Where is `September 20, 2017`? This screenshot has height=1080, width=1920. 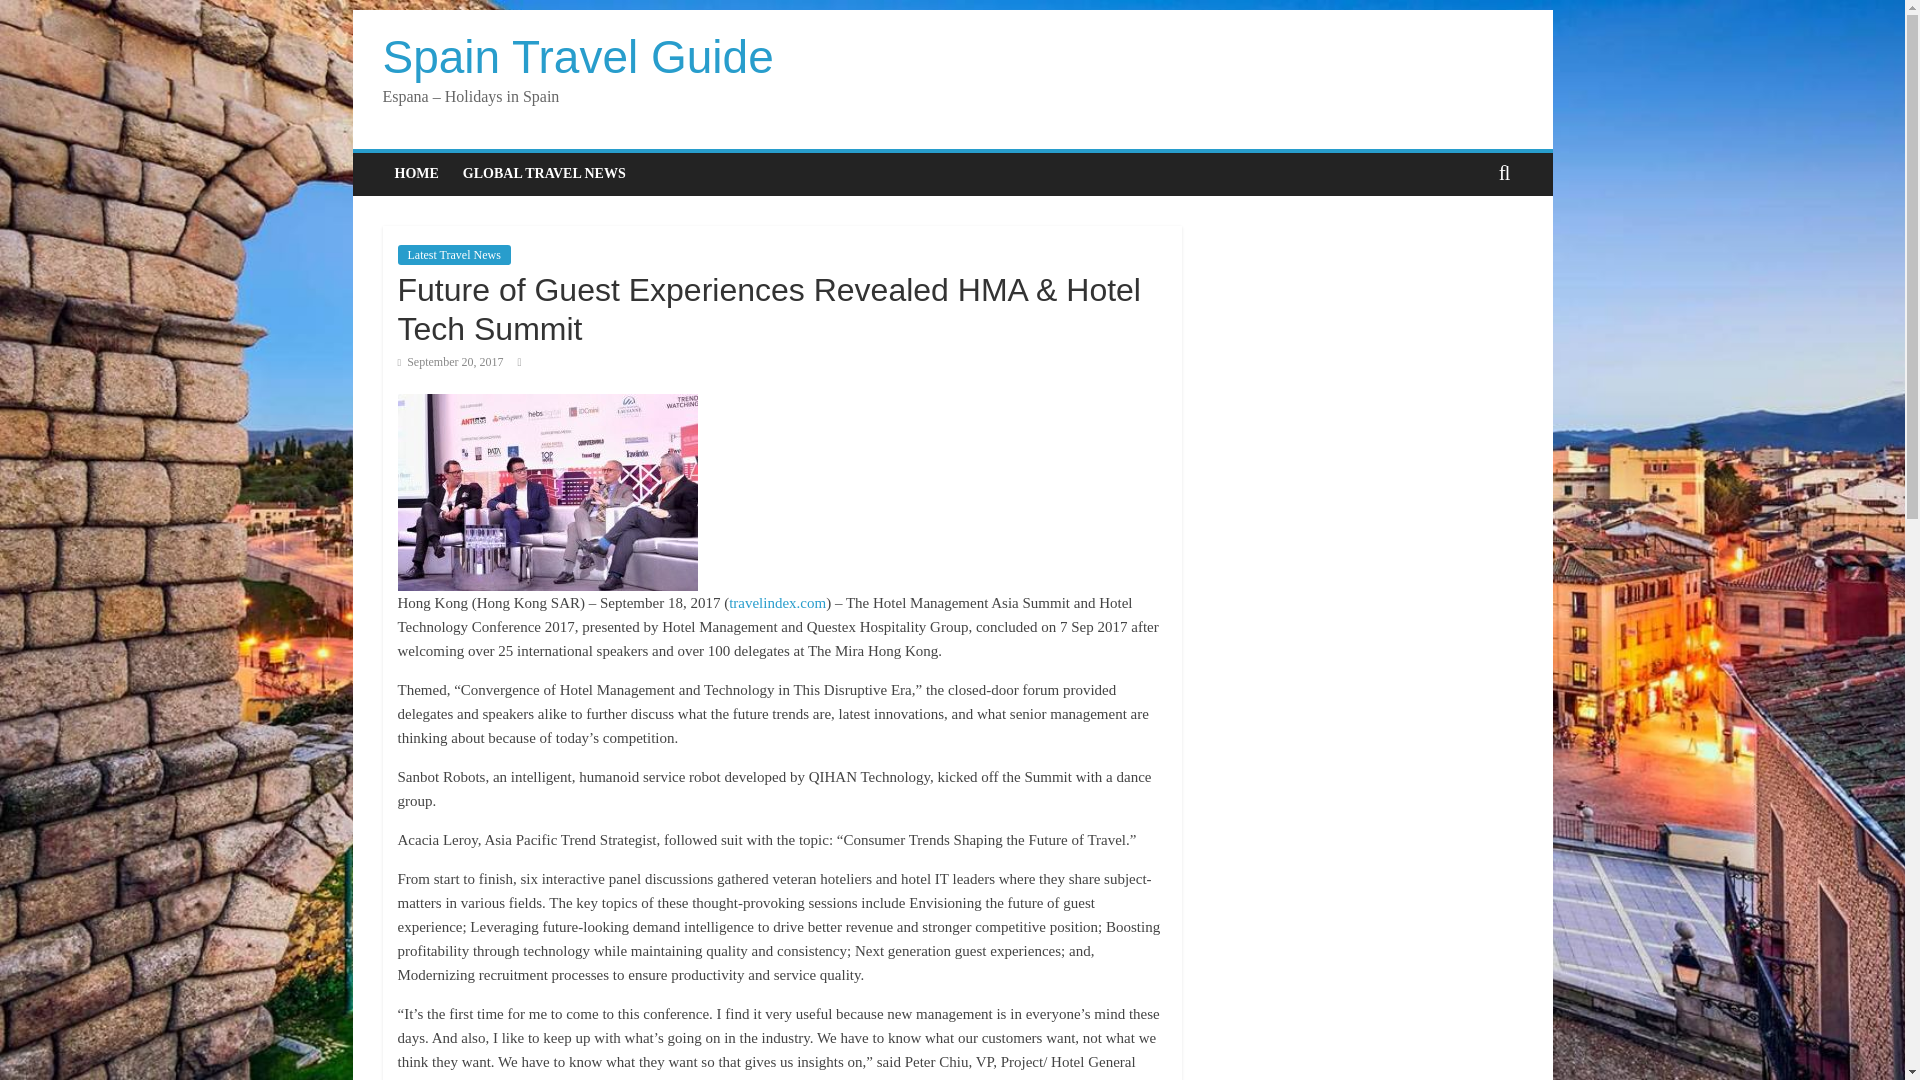
September 20, 2017 is located at coordinates (450, 362).